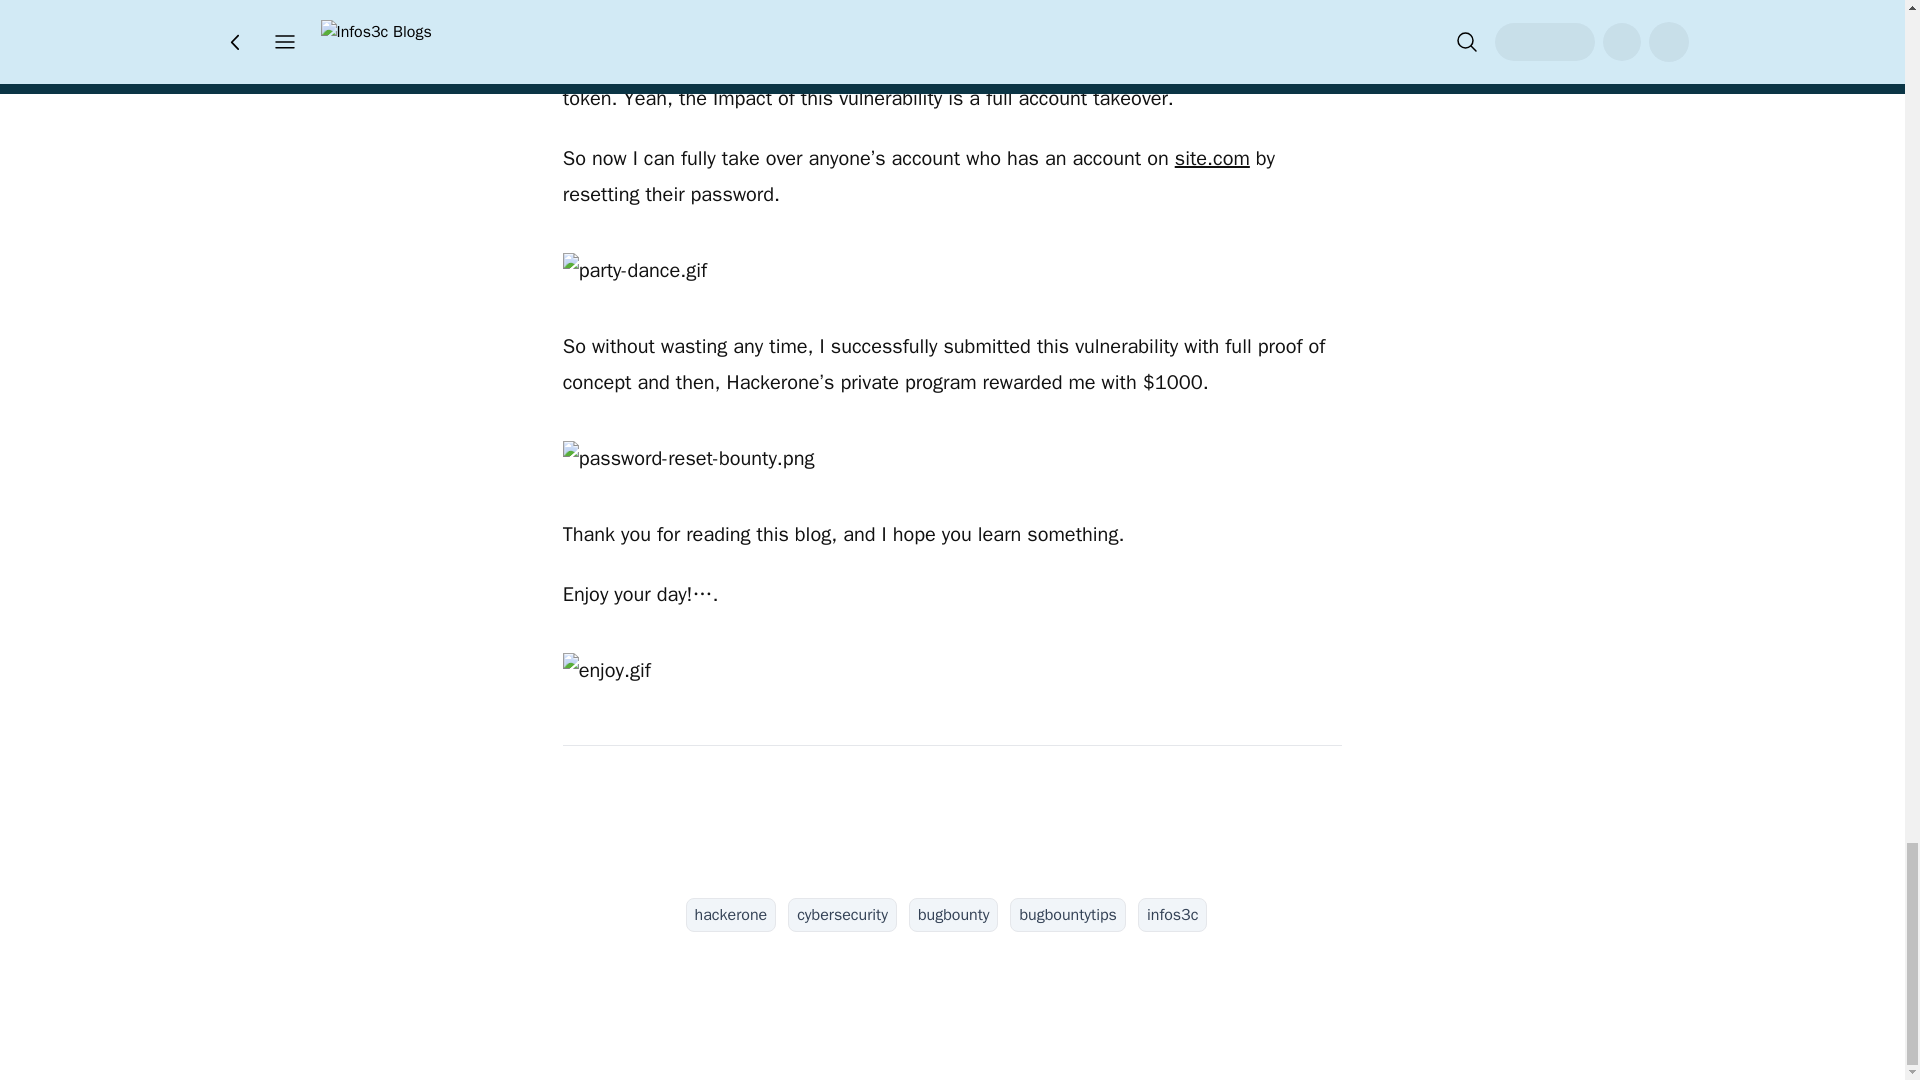  I want to click on bugbountytips, so click(1067, 914).